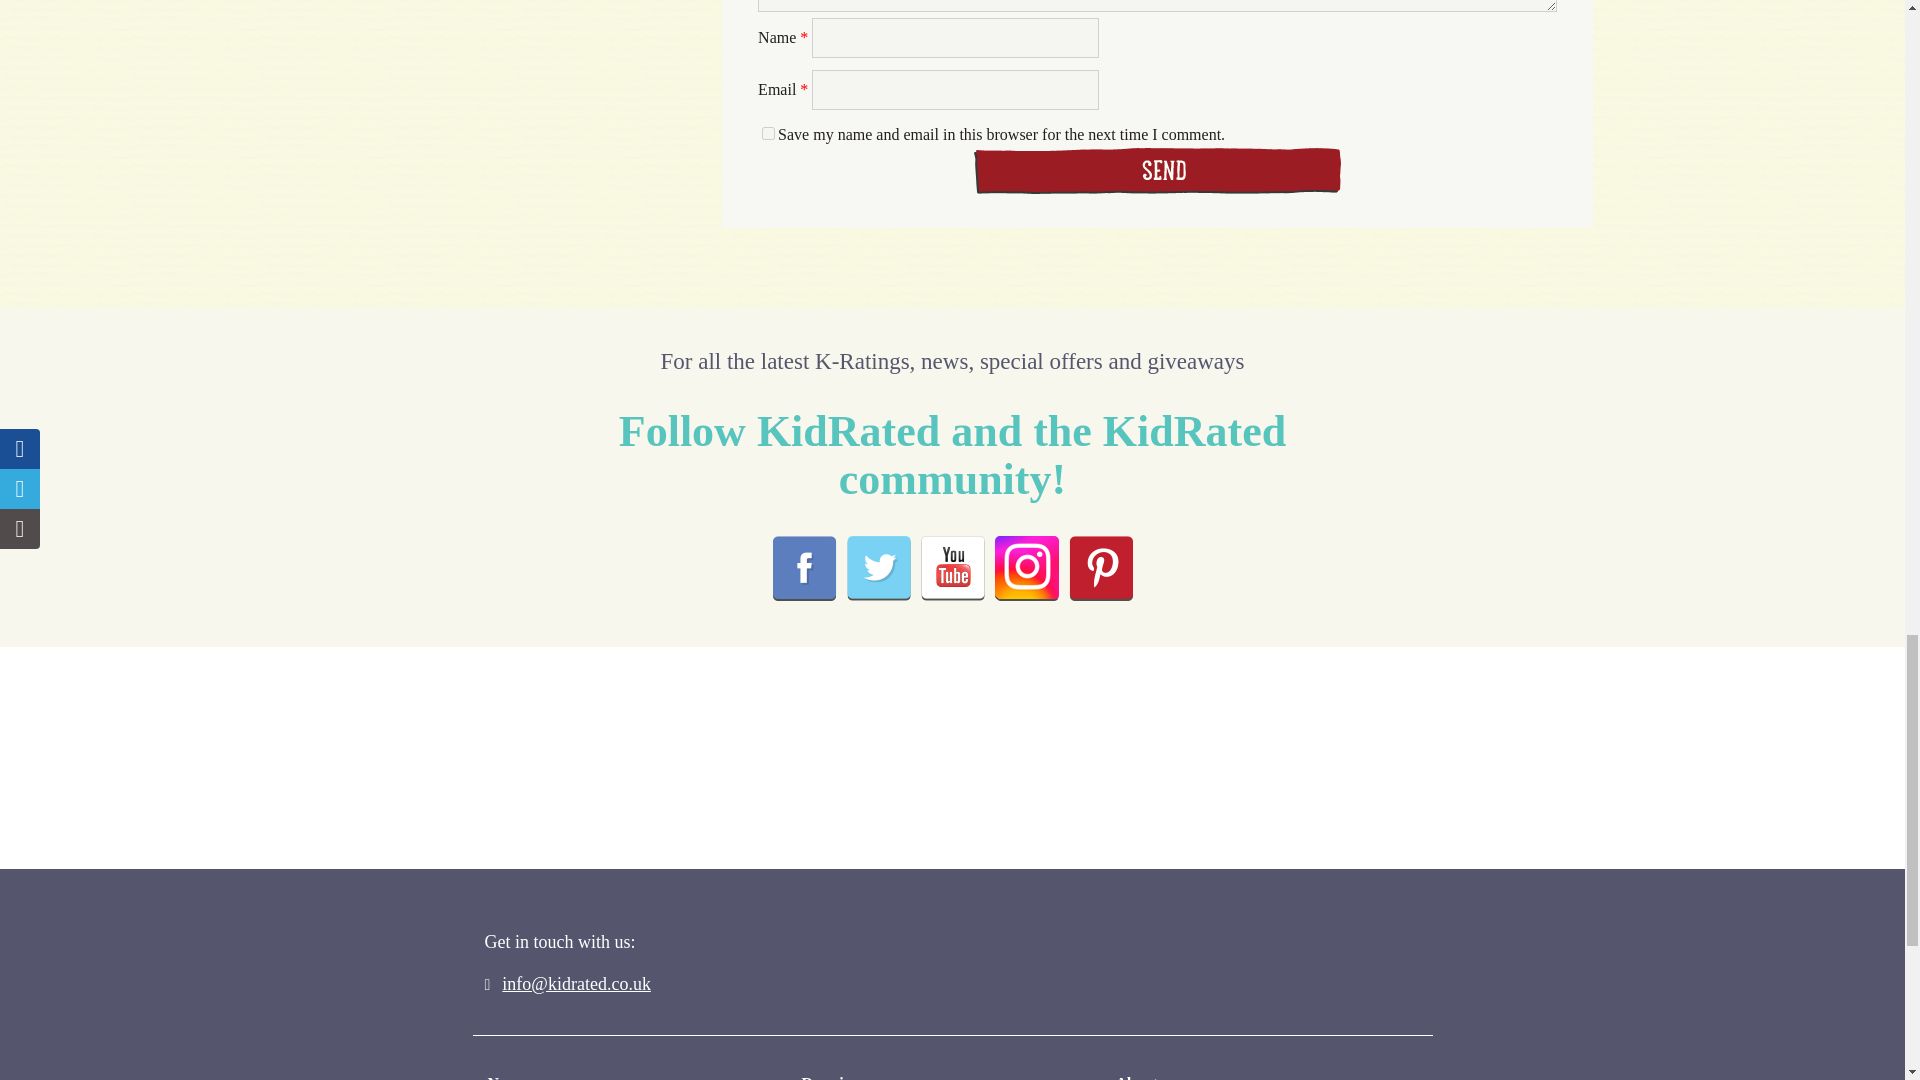  I want to click on Kidrated's Pinterest, so click(1100, 568).